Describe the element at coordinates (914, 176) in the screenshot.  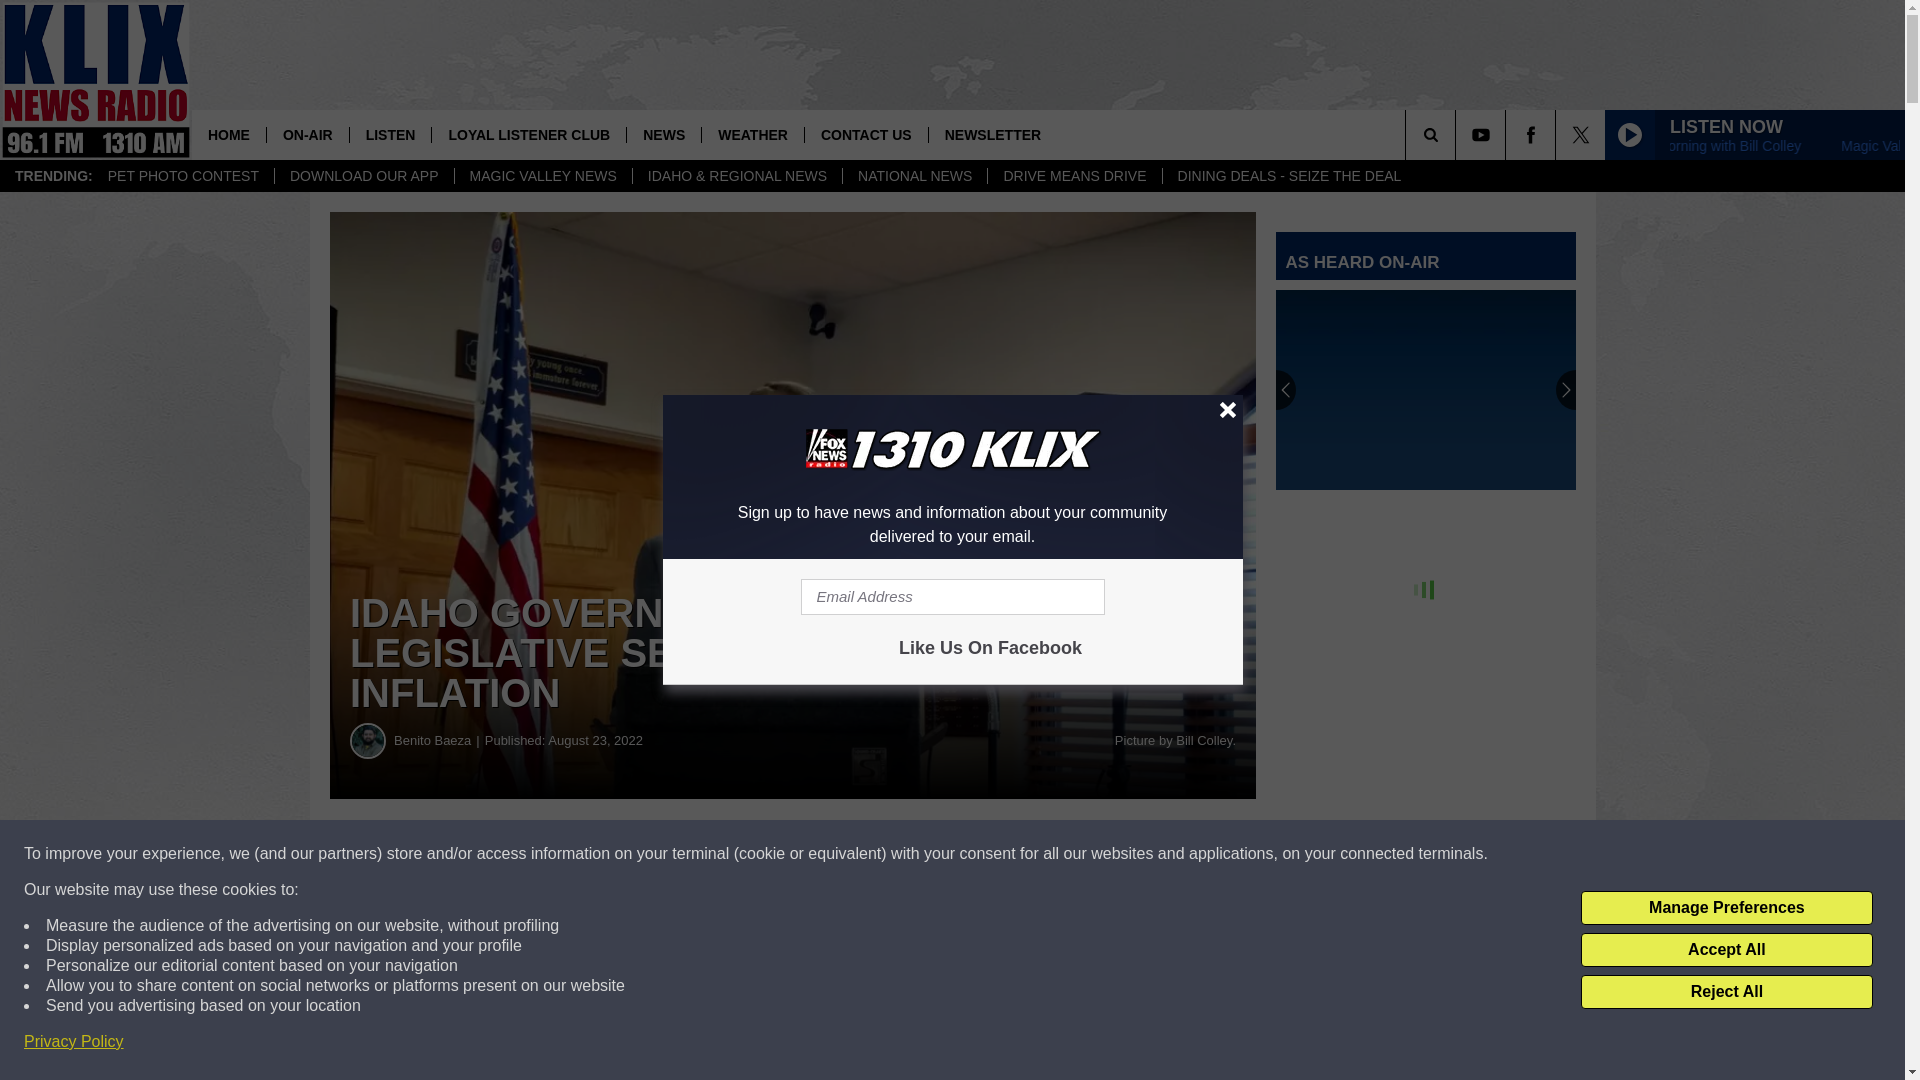
I see `NATIONAL NEWS` at that location.